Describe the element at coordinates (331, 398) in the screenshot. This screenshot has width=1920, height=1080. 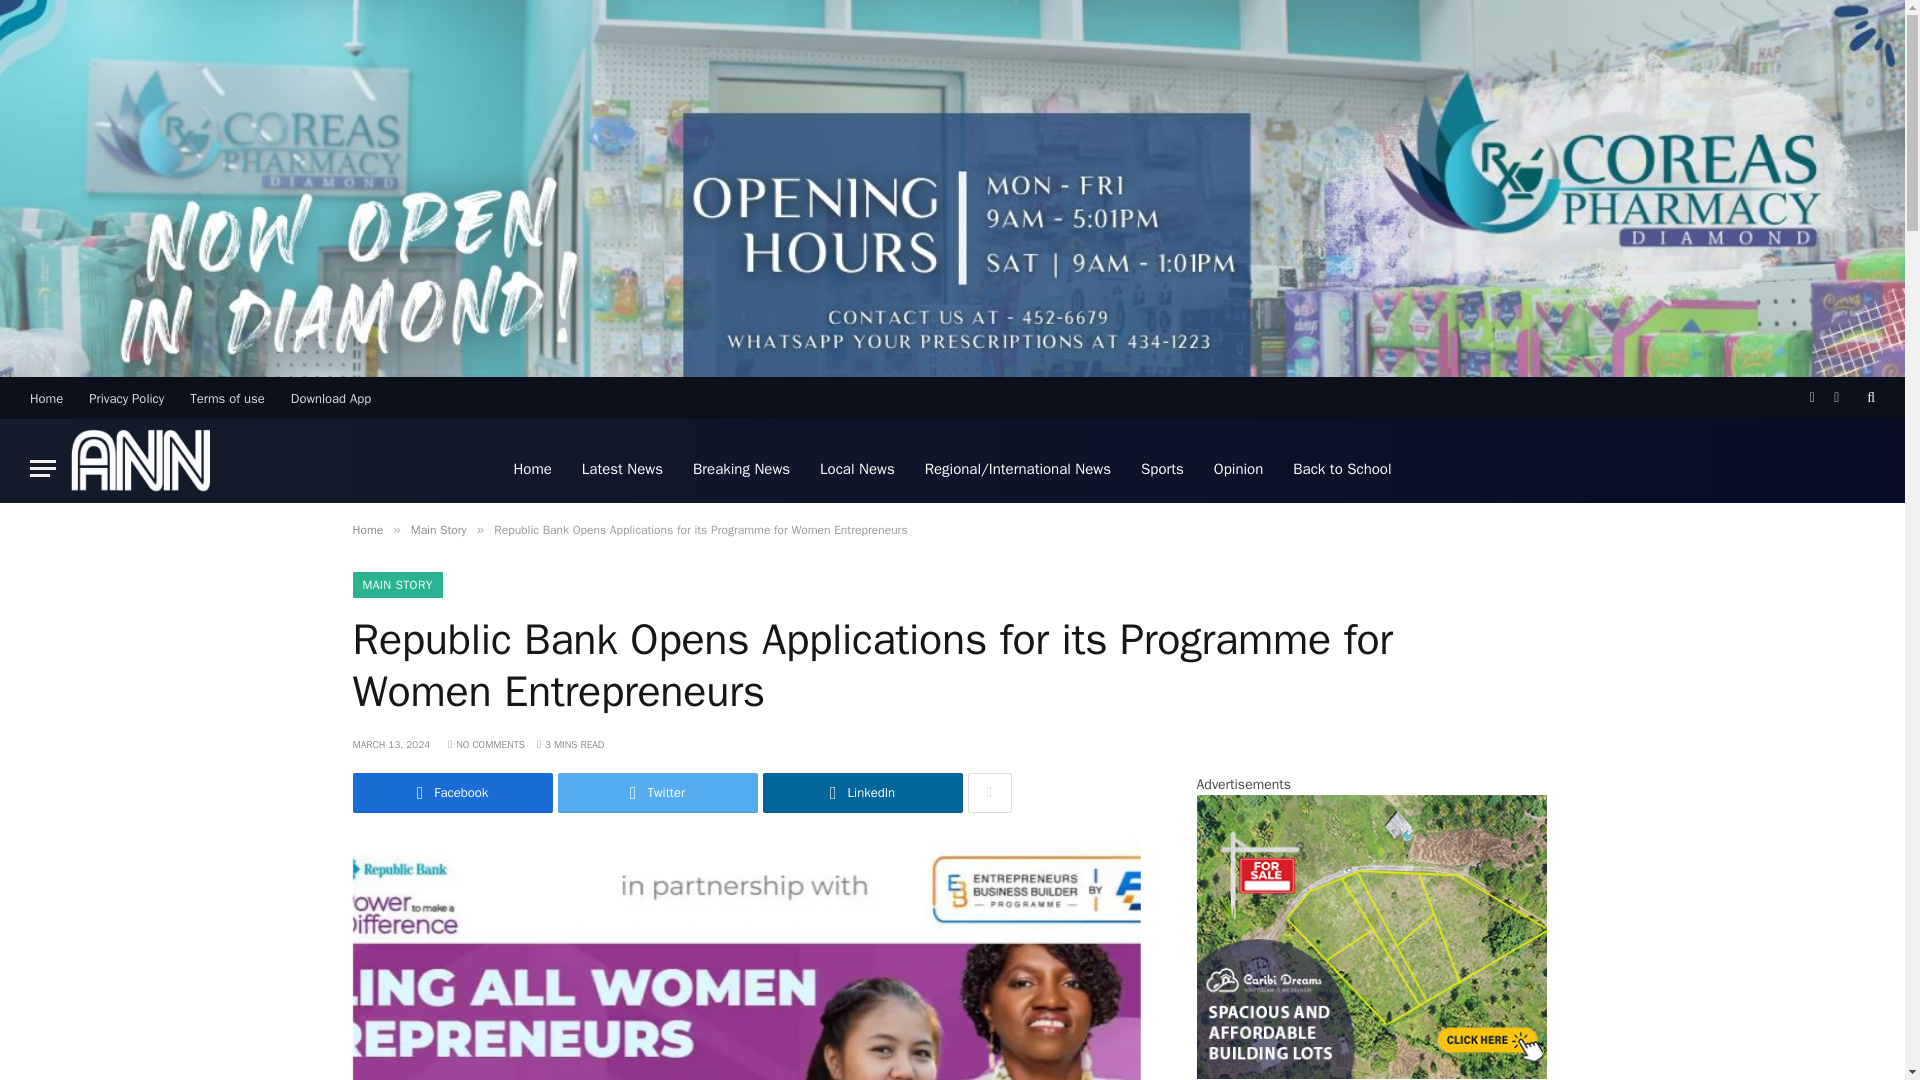
I see `Download App` at that location.